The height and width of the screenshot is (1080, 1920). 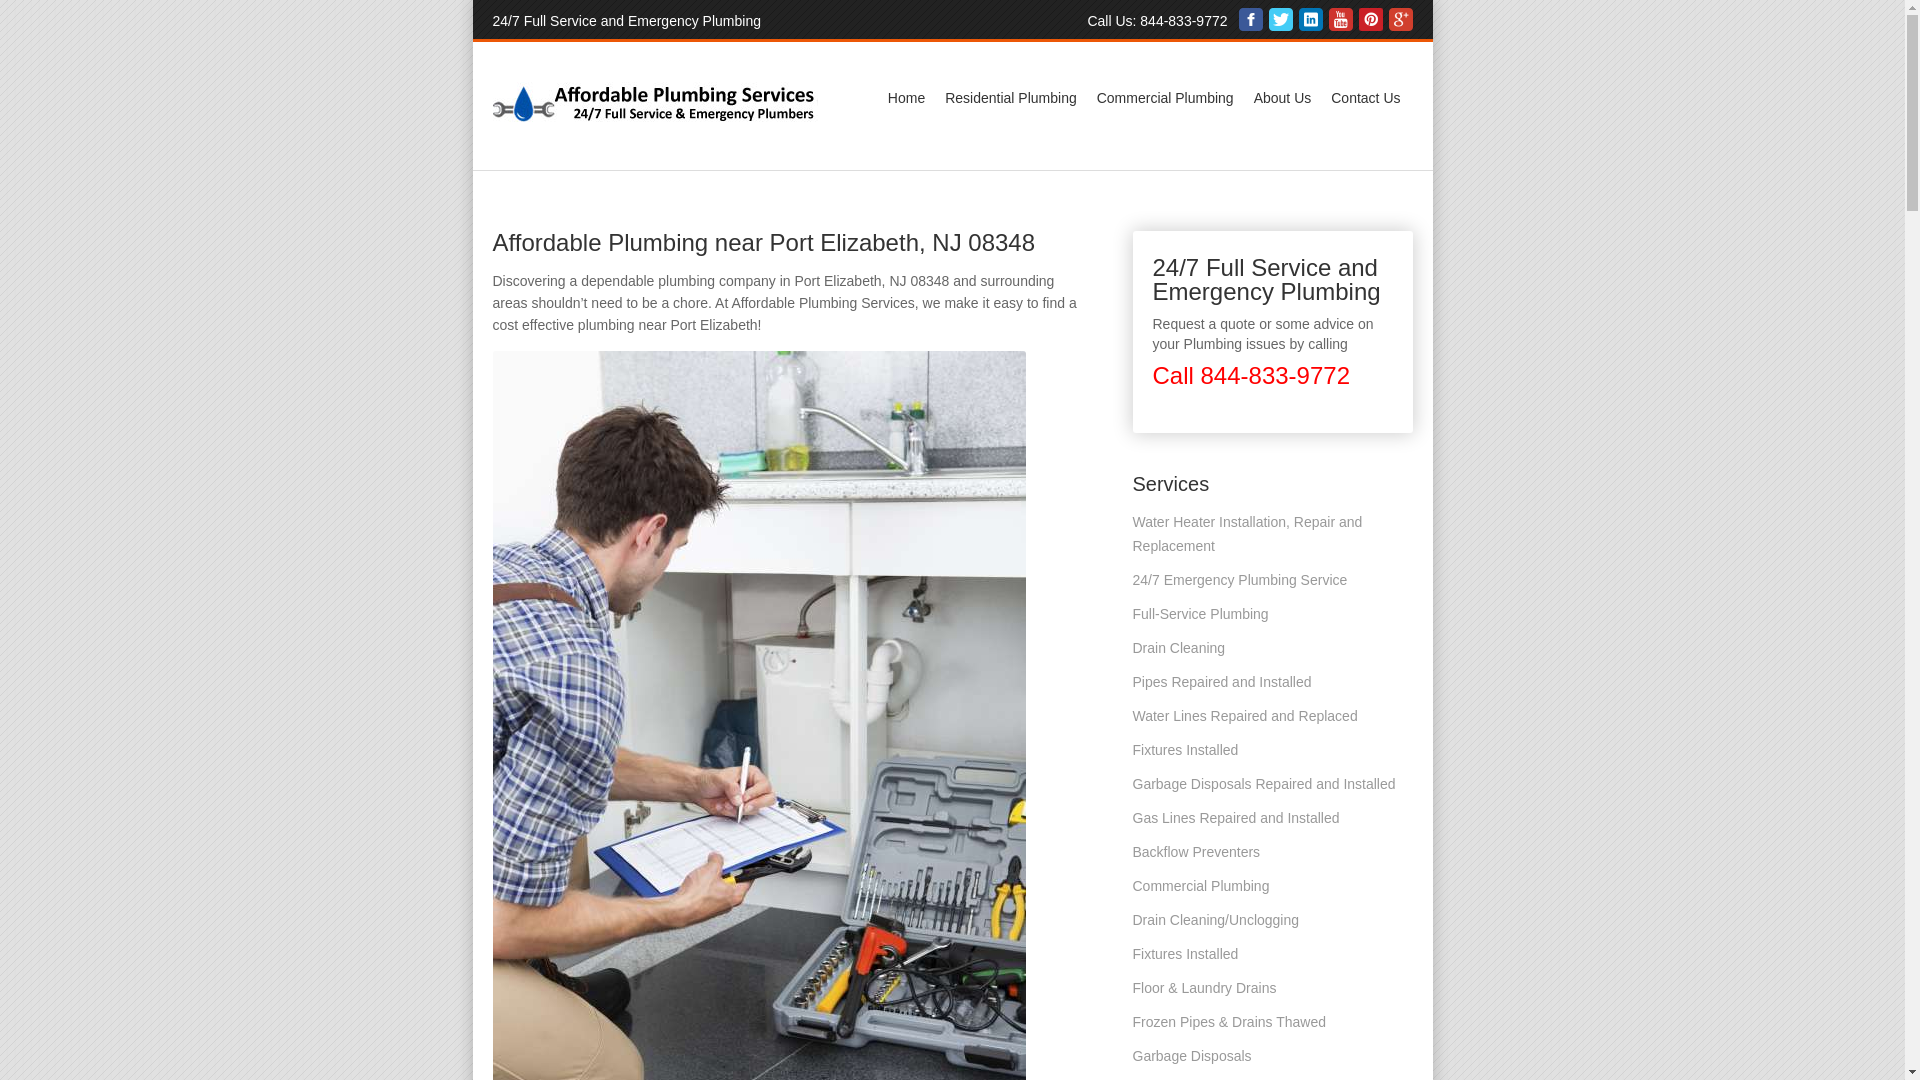 I want to click on Residential Plumbing, so click(x=1010, y=98).